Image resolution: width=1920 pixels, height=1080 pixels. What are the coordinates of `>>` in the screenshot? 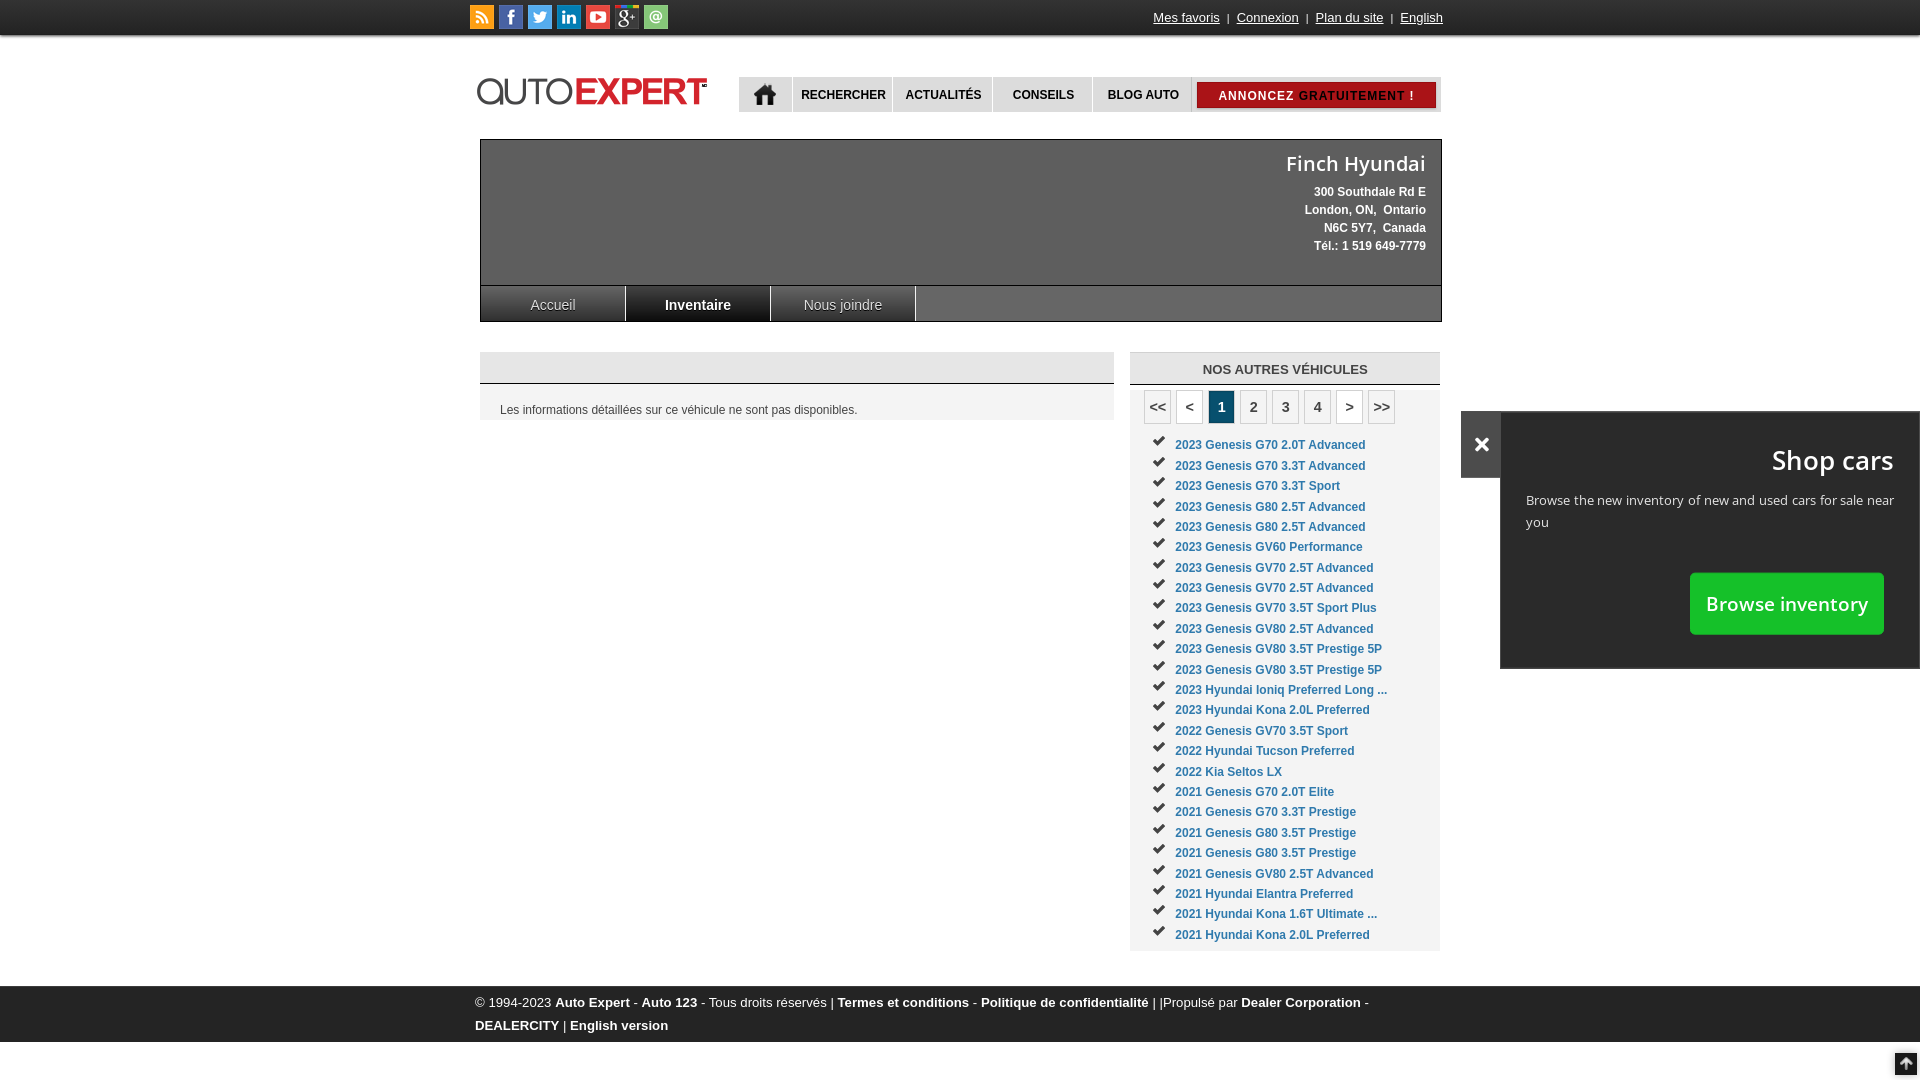 It's located at (1382, 407).